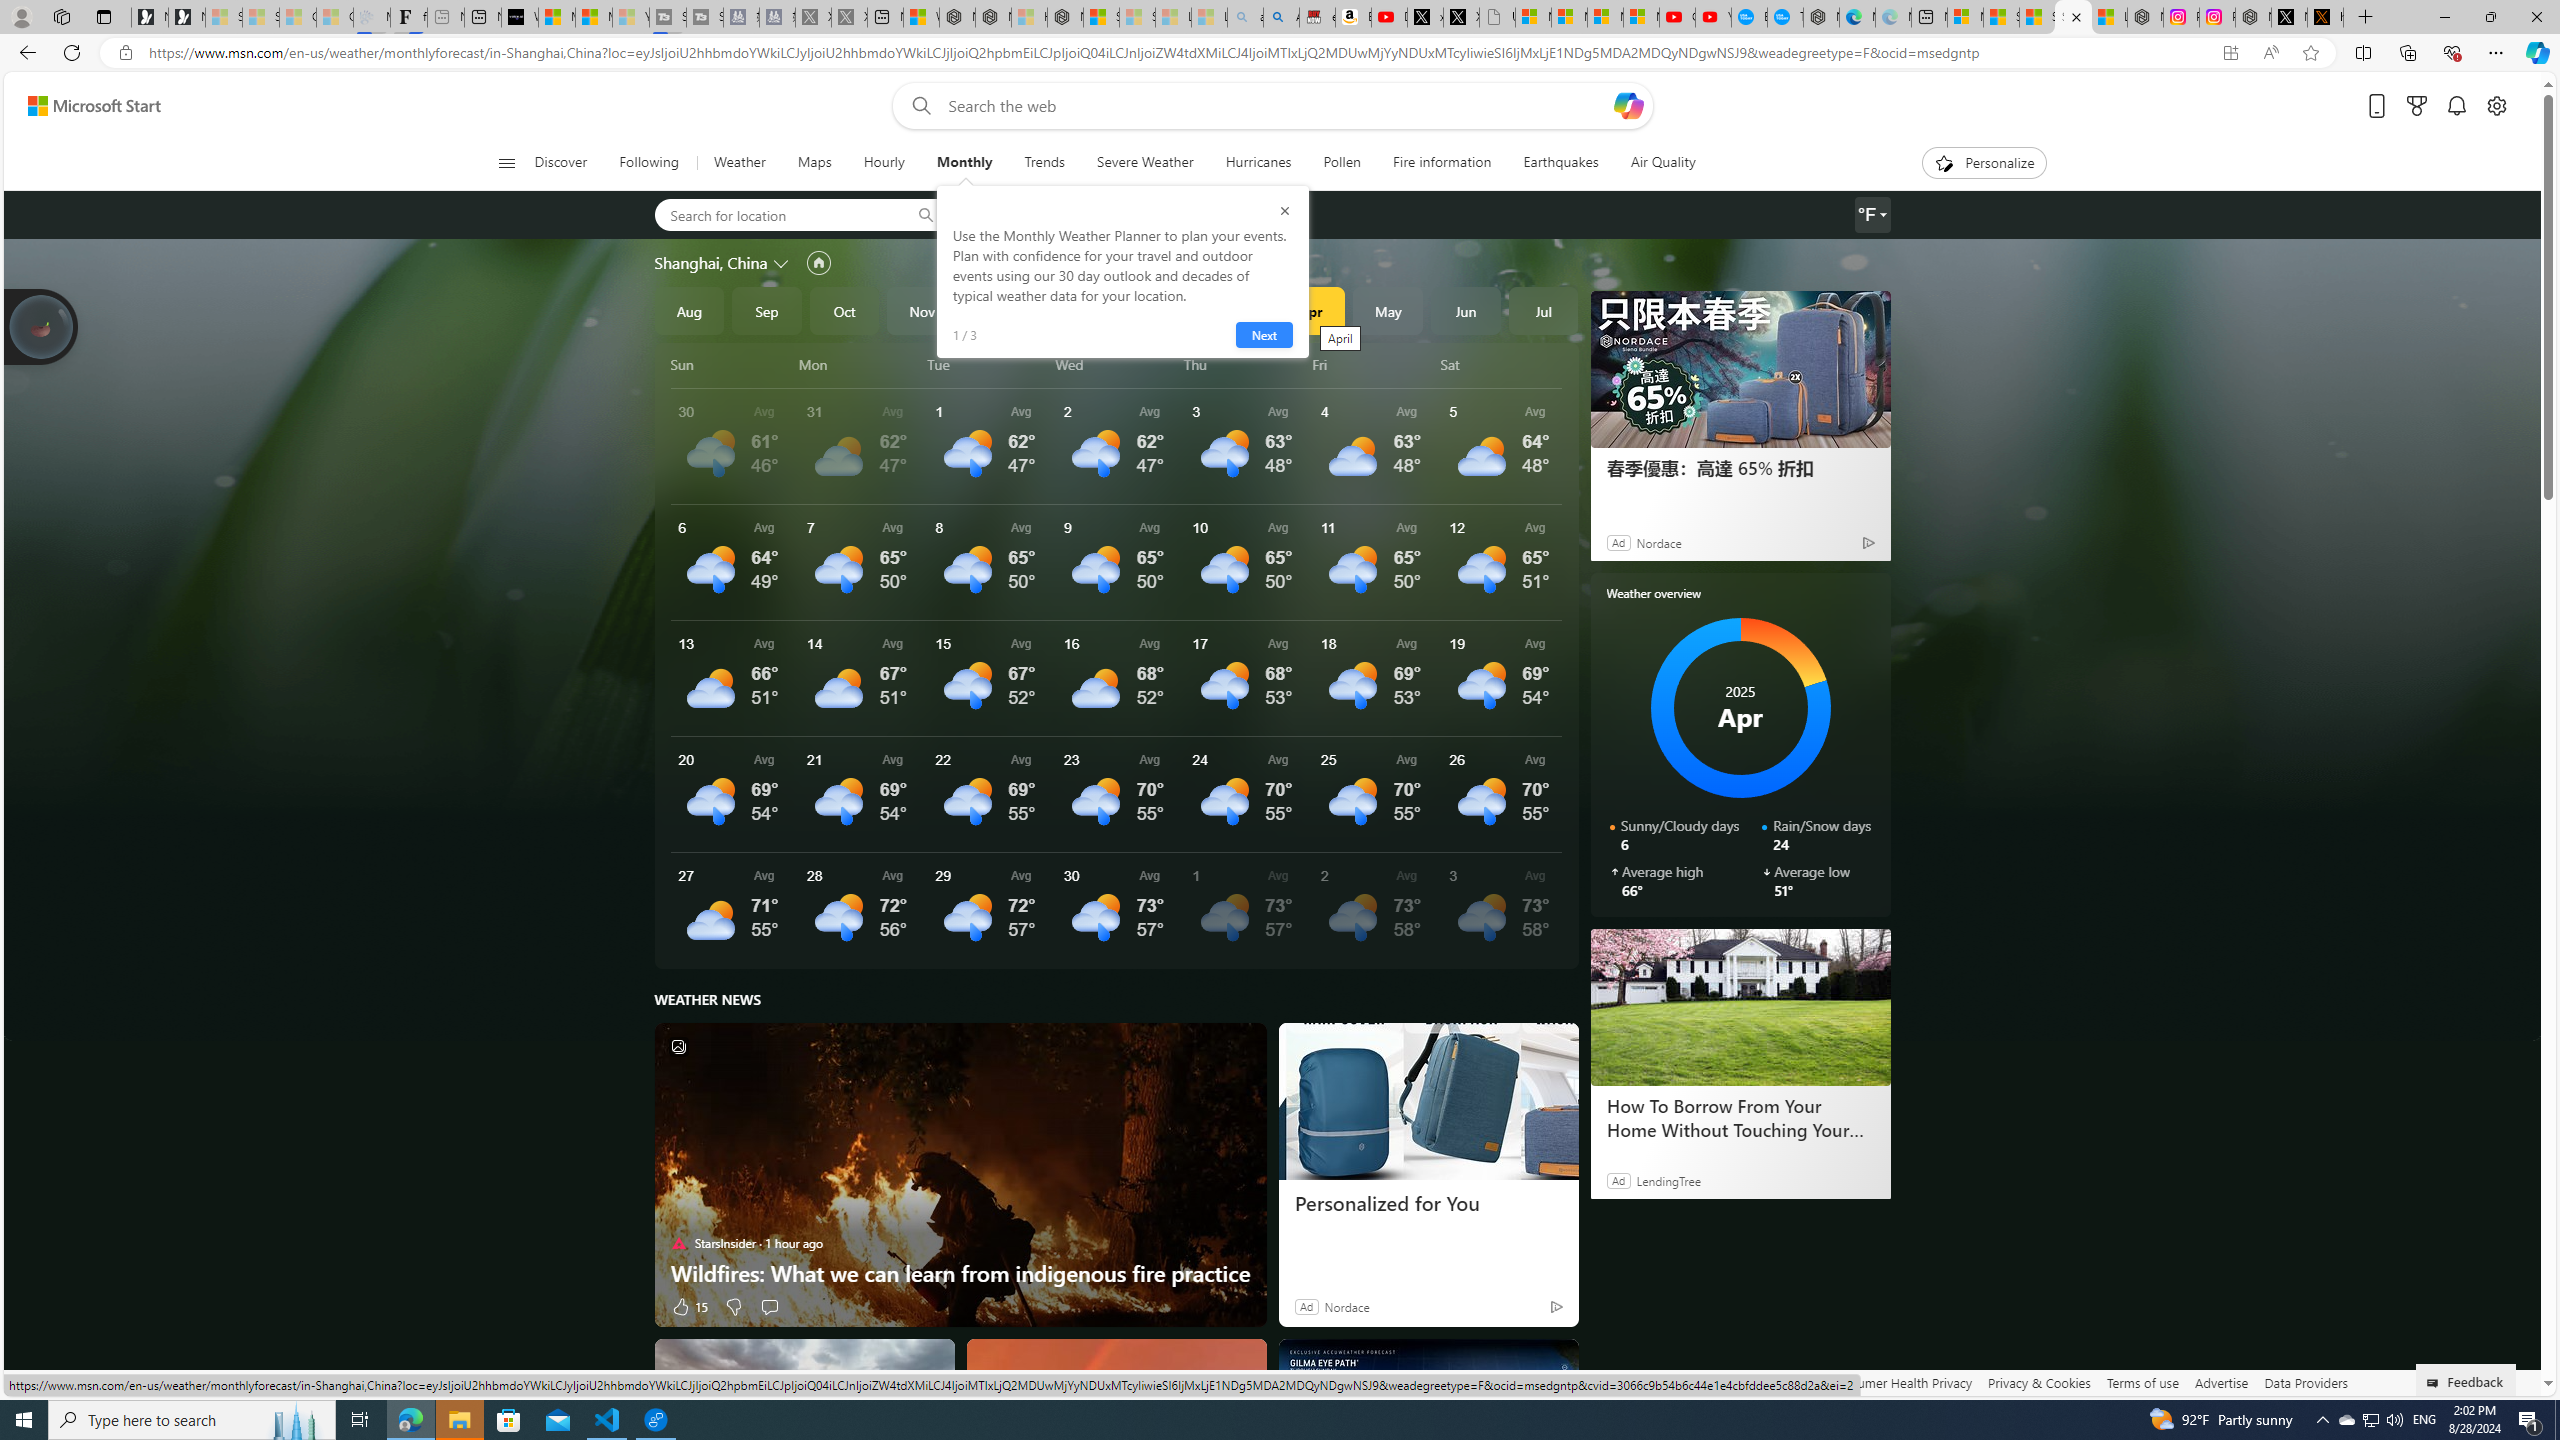 The image size is (2560, 1440). Describe the element at coordinates (1305, 1306) in the screenshot. I see `Ad` at that location.